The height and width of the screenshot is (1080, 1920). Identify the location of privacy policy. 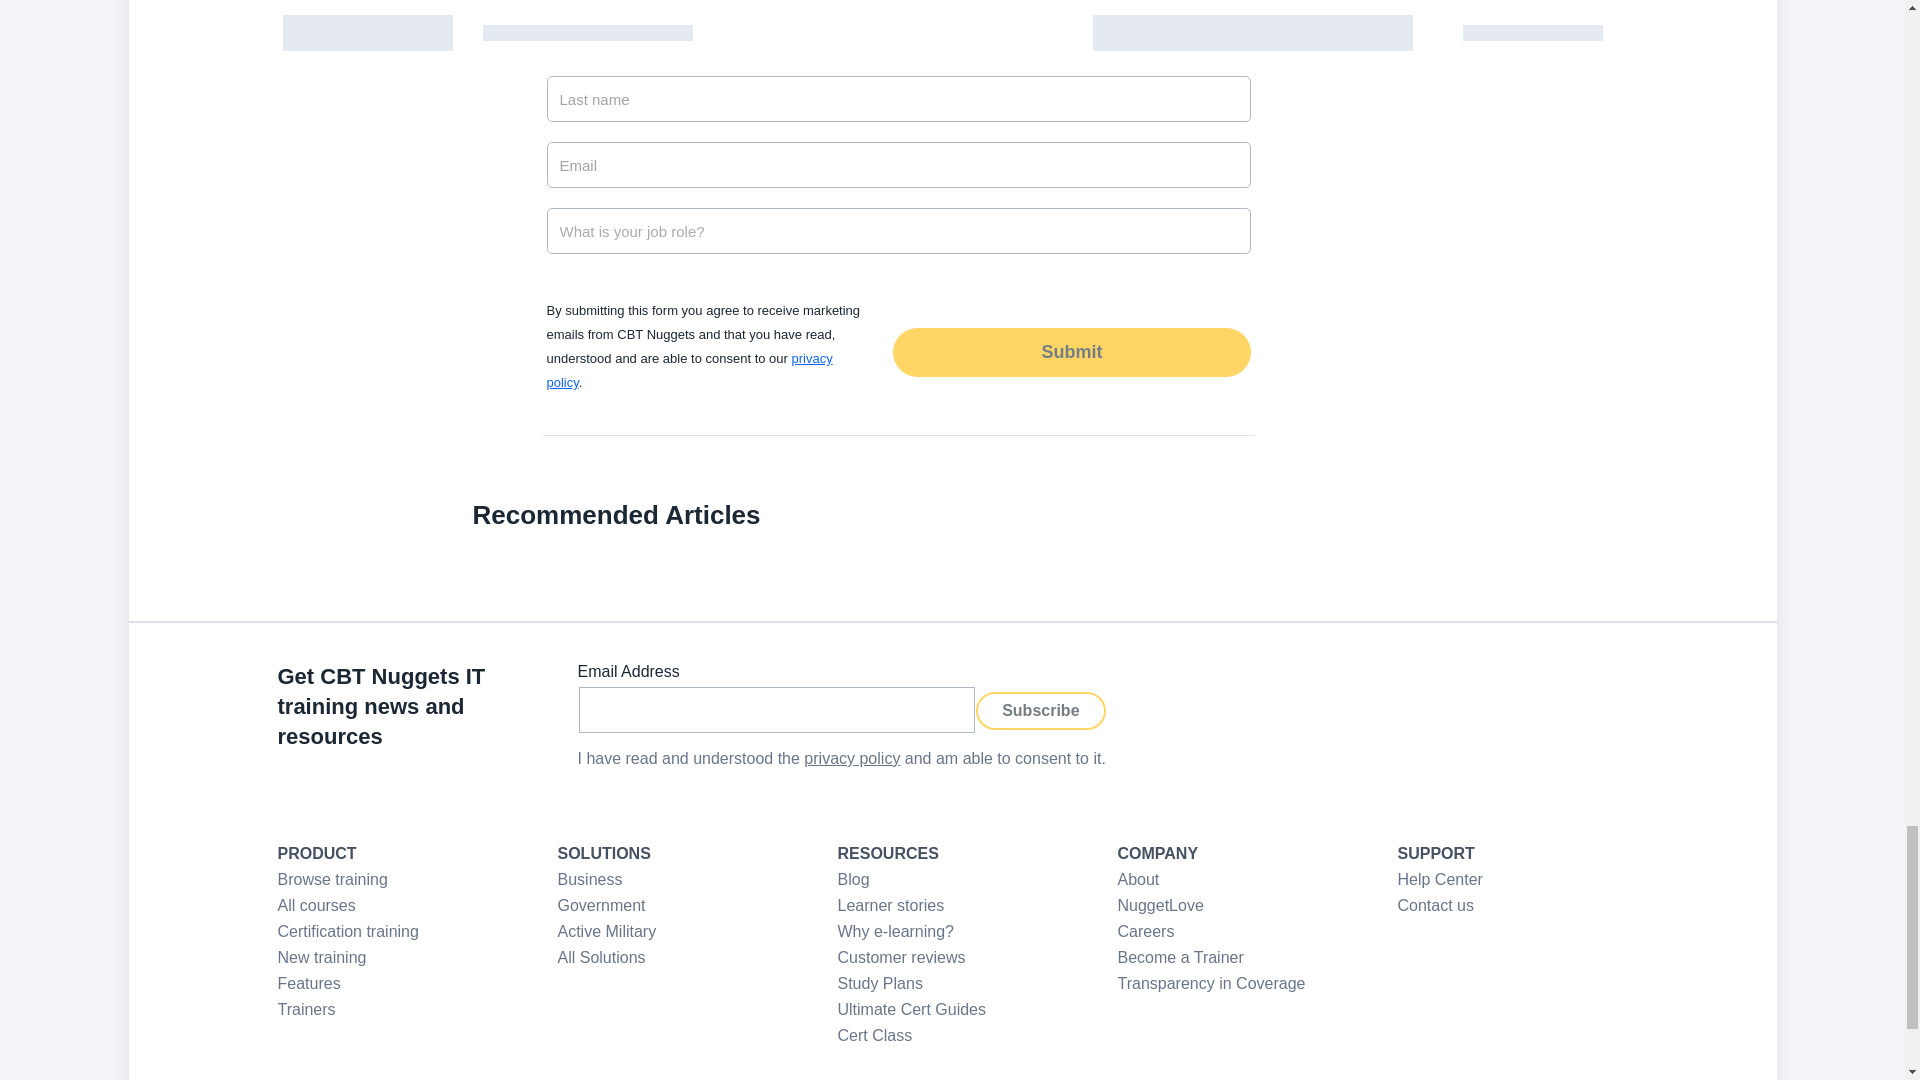
(688, 370).